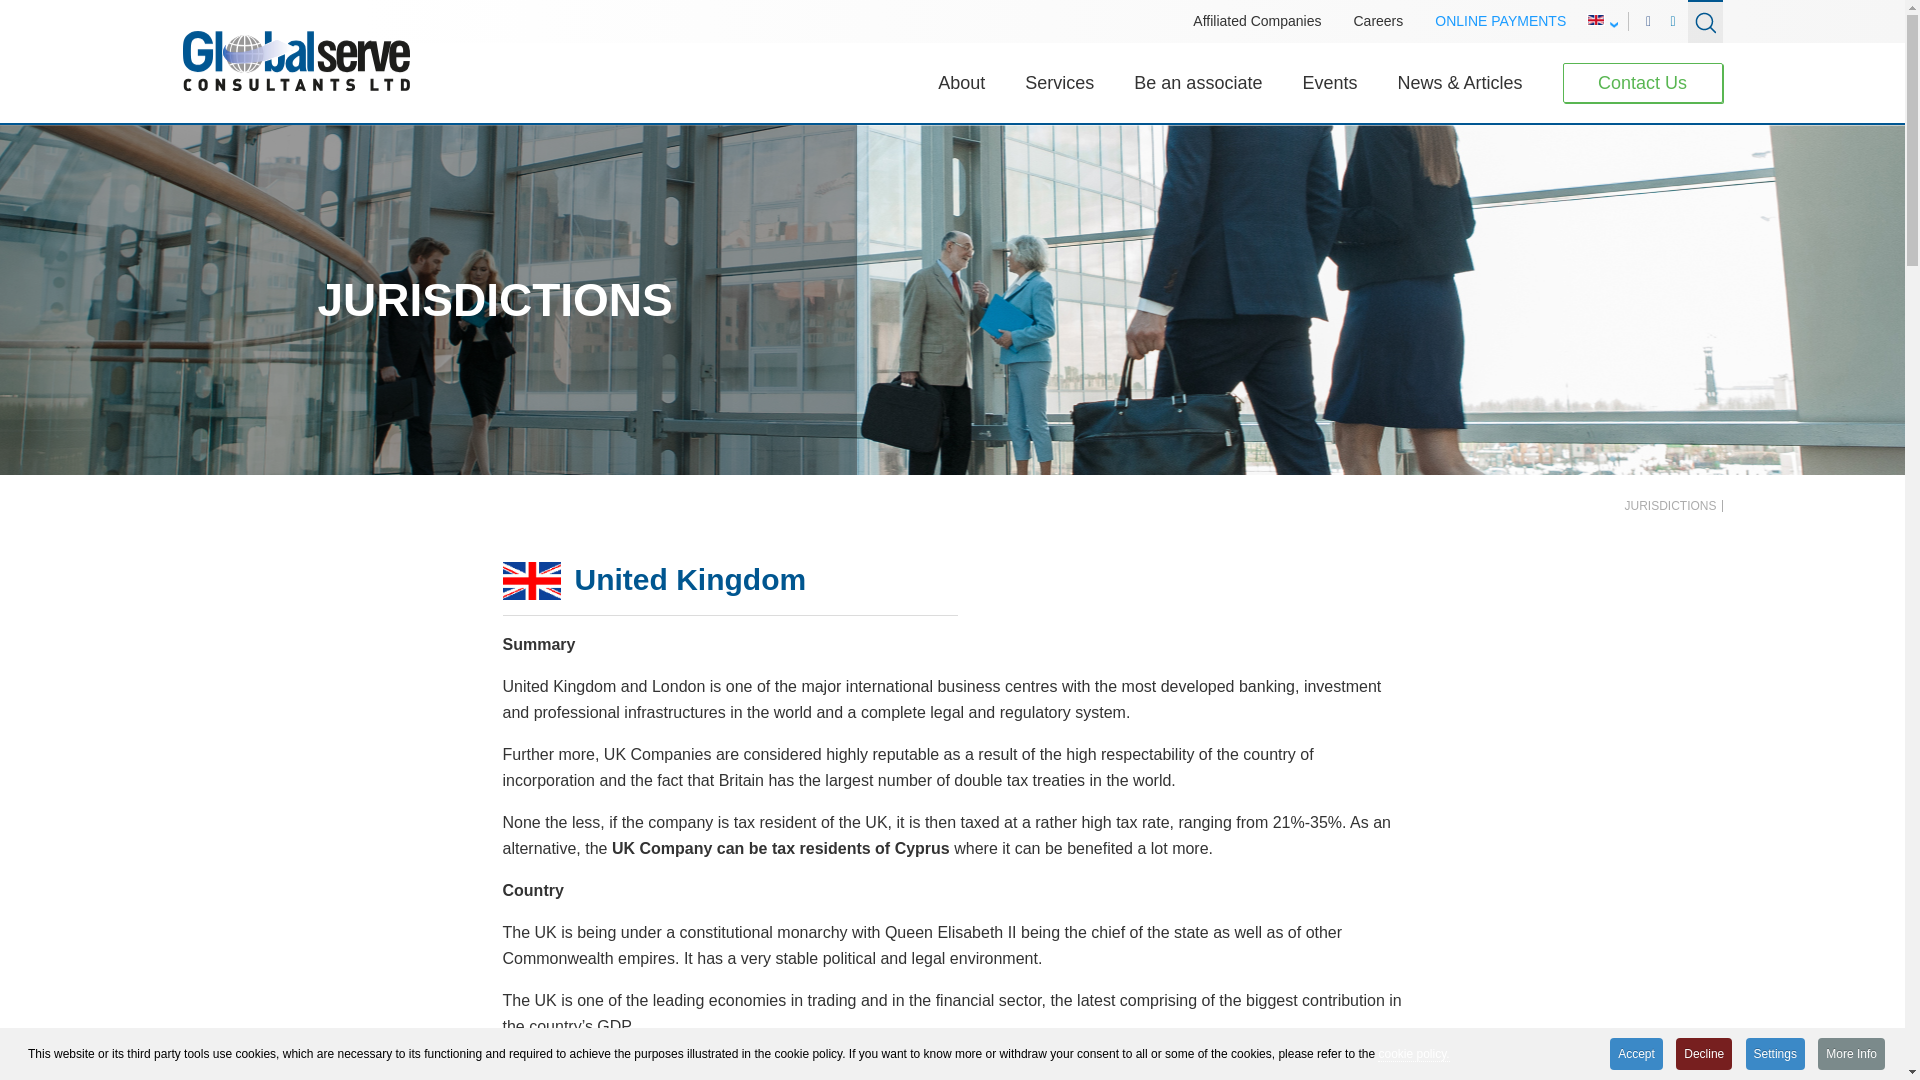 The image size is (1920, 1080). I want to click on Events, so click(1329, 82).